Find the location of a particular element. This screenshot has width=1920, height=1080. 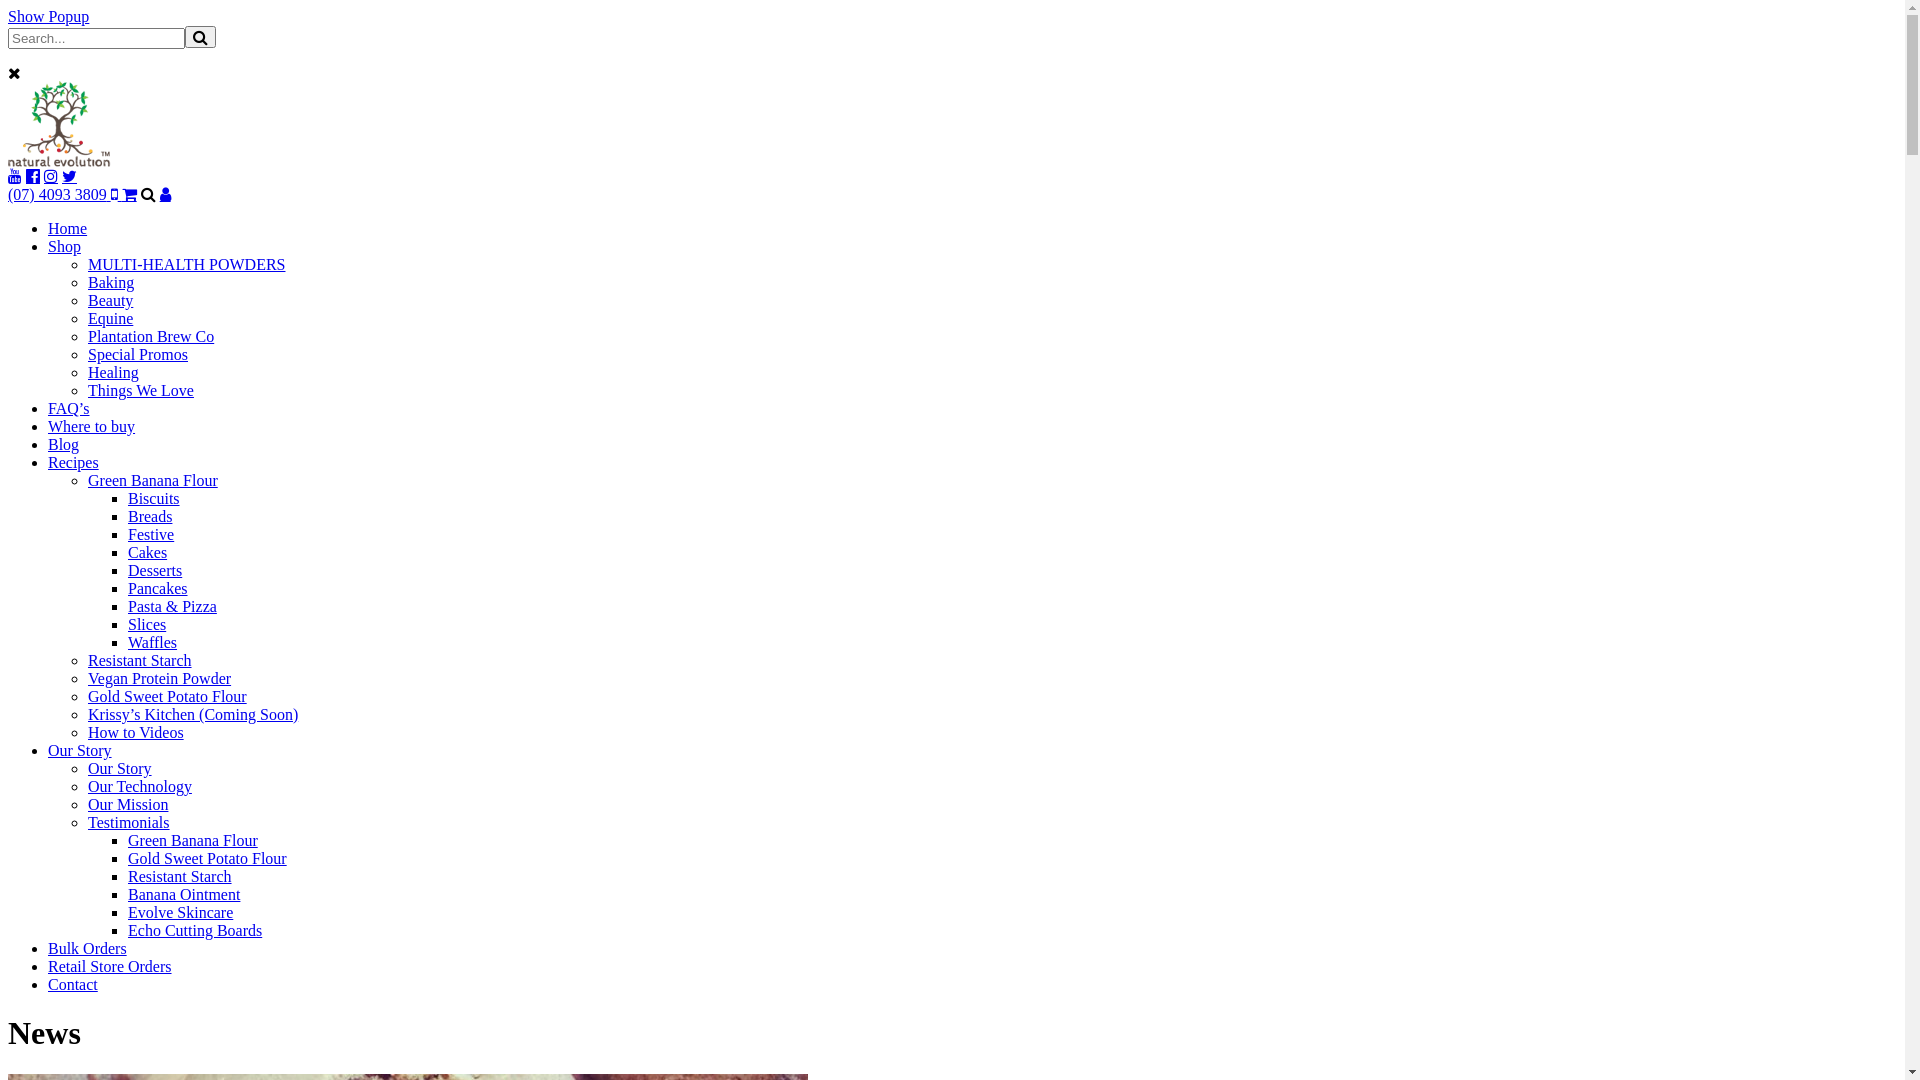

Vegan Protein Powder is located at coordinates (160, 678).